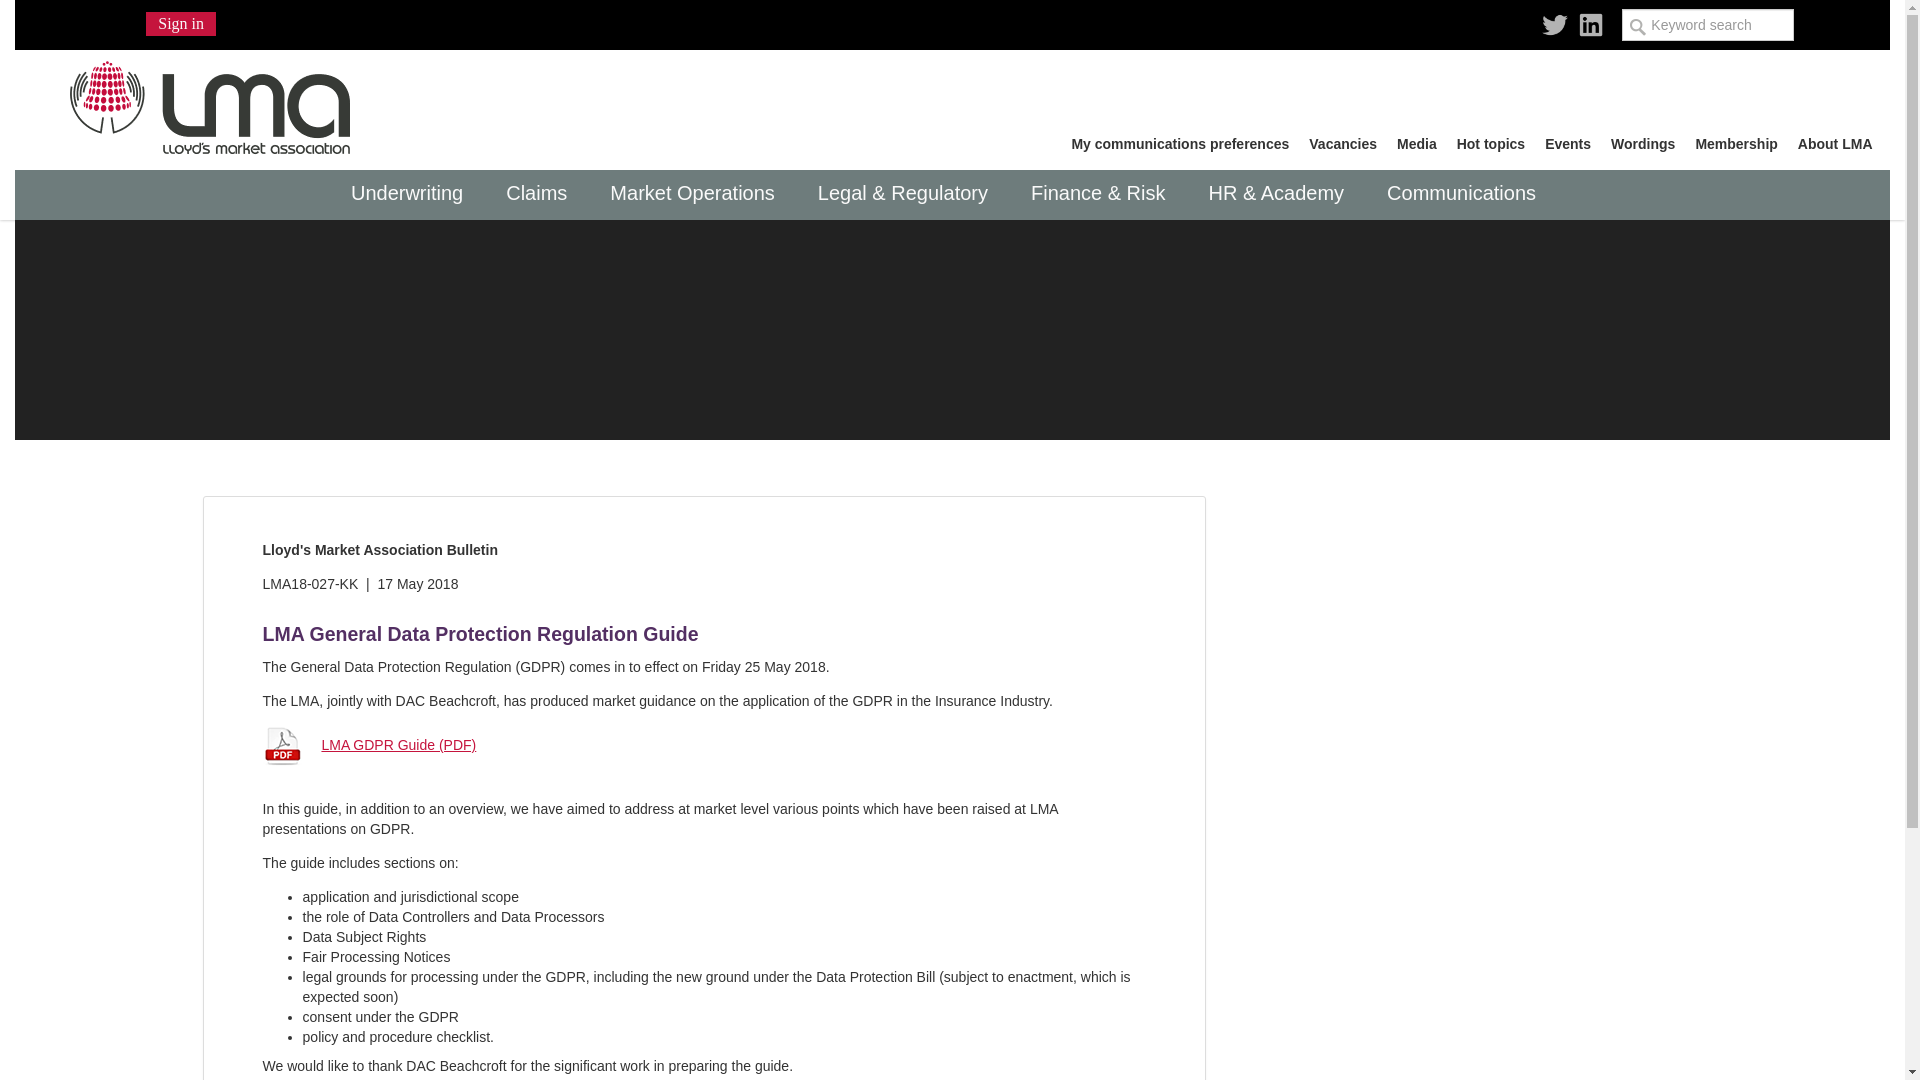 This screenshot has width=1920, height=1080. What do you see at coordinates (180, 23) in the screenshot?
I see `Sign in` at bounding box center [180, 23].